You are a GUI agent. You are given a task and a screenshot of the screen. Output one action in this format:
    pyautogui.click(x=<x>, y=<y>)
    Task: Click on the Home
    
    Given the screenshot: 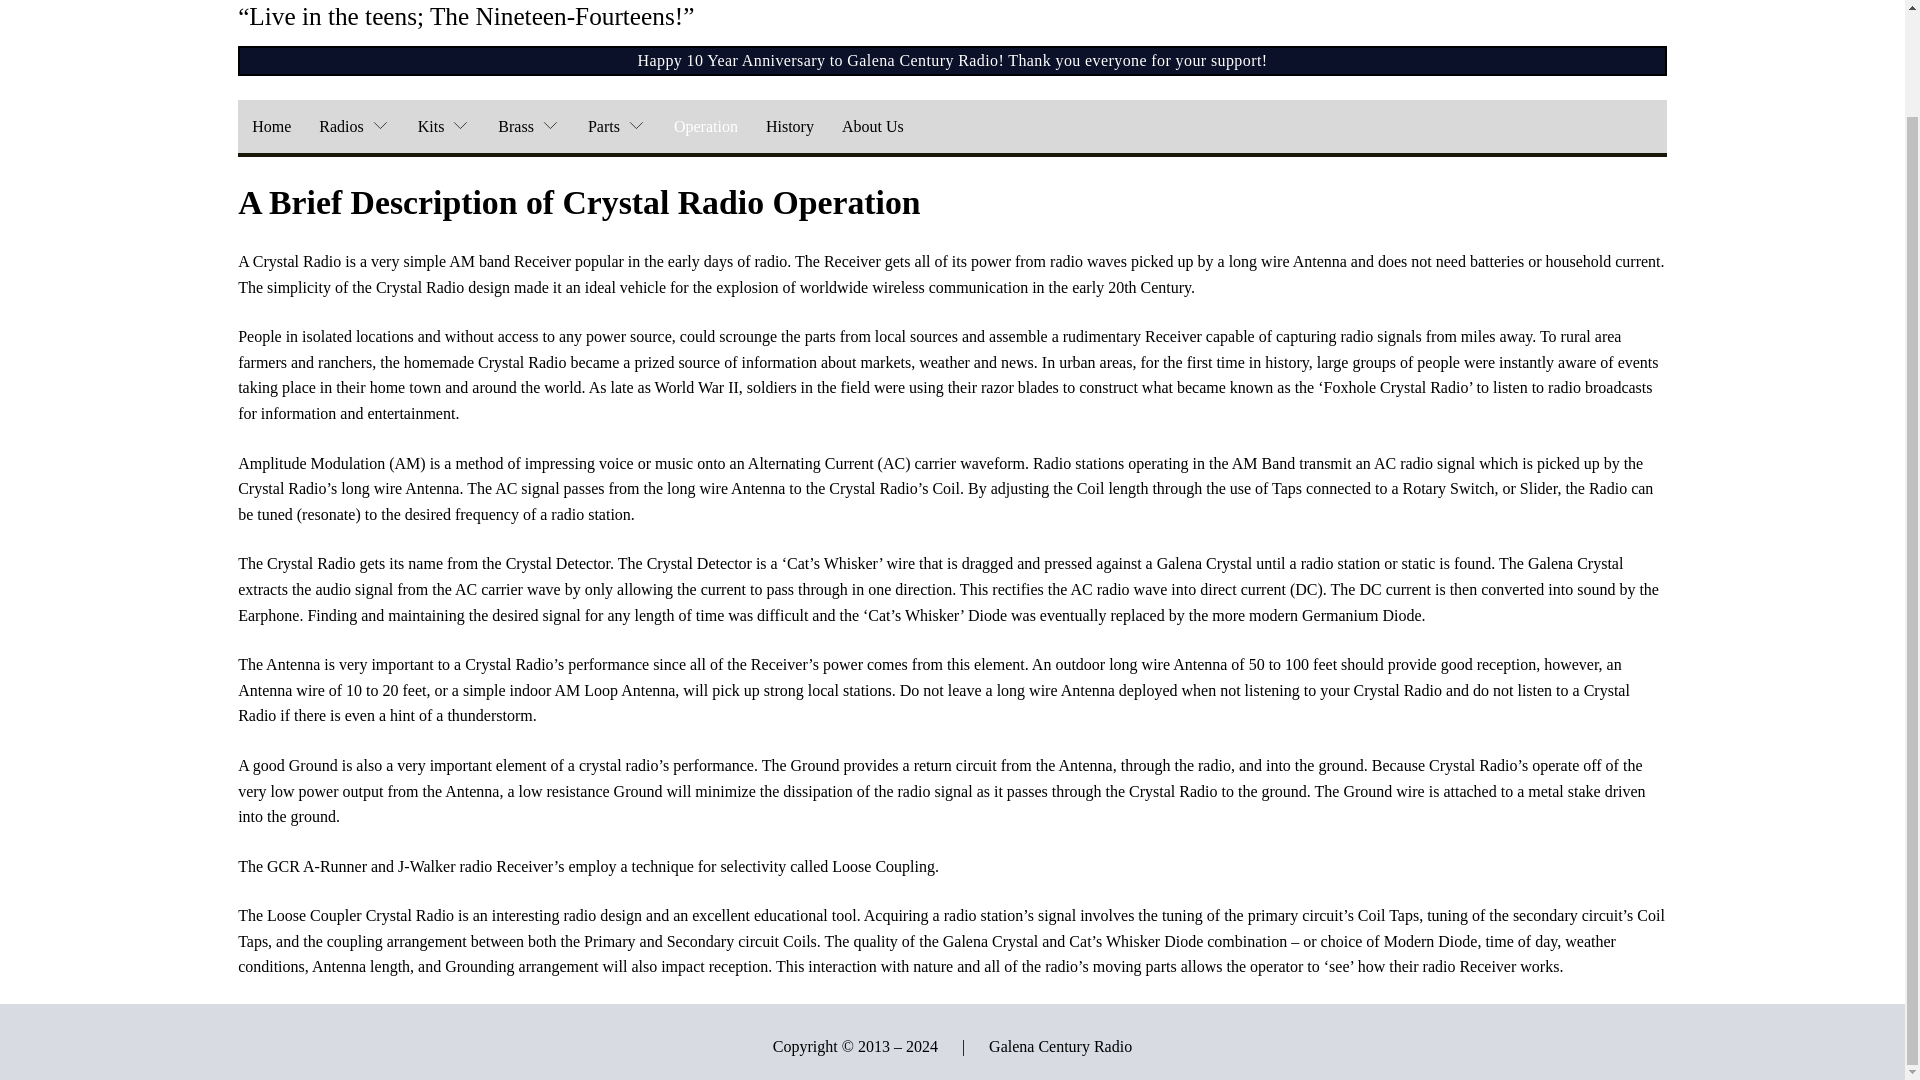 What is the action you would take?
    pyautogui.click(x=272, y=127)
    